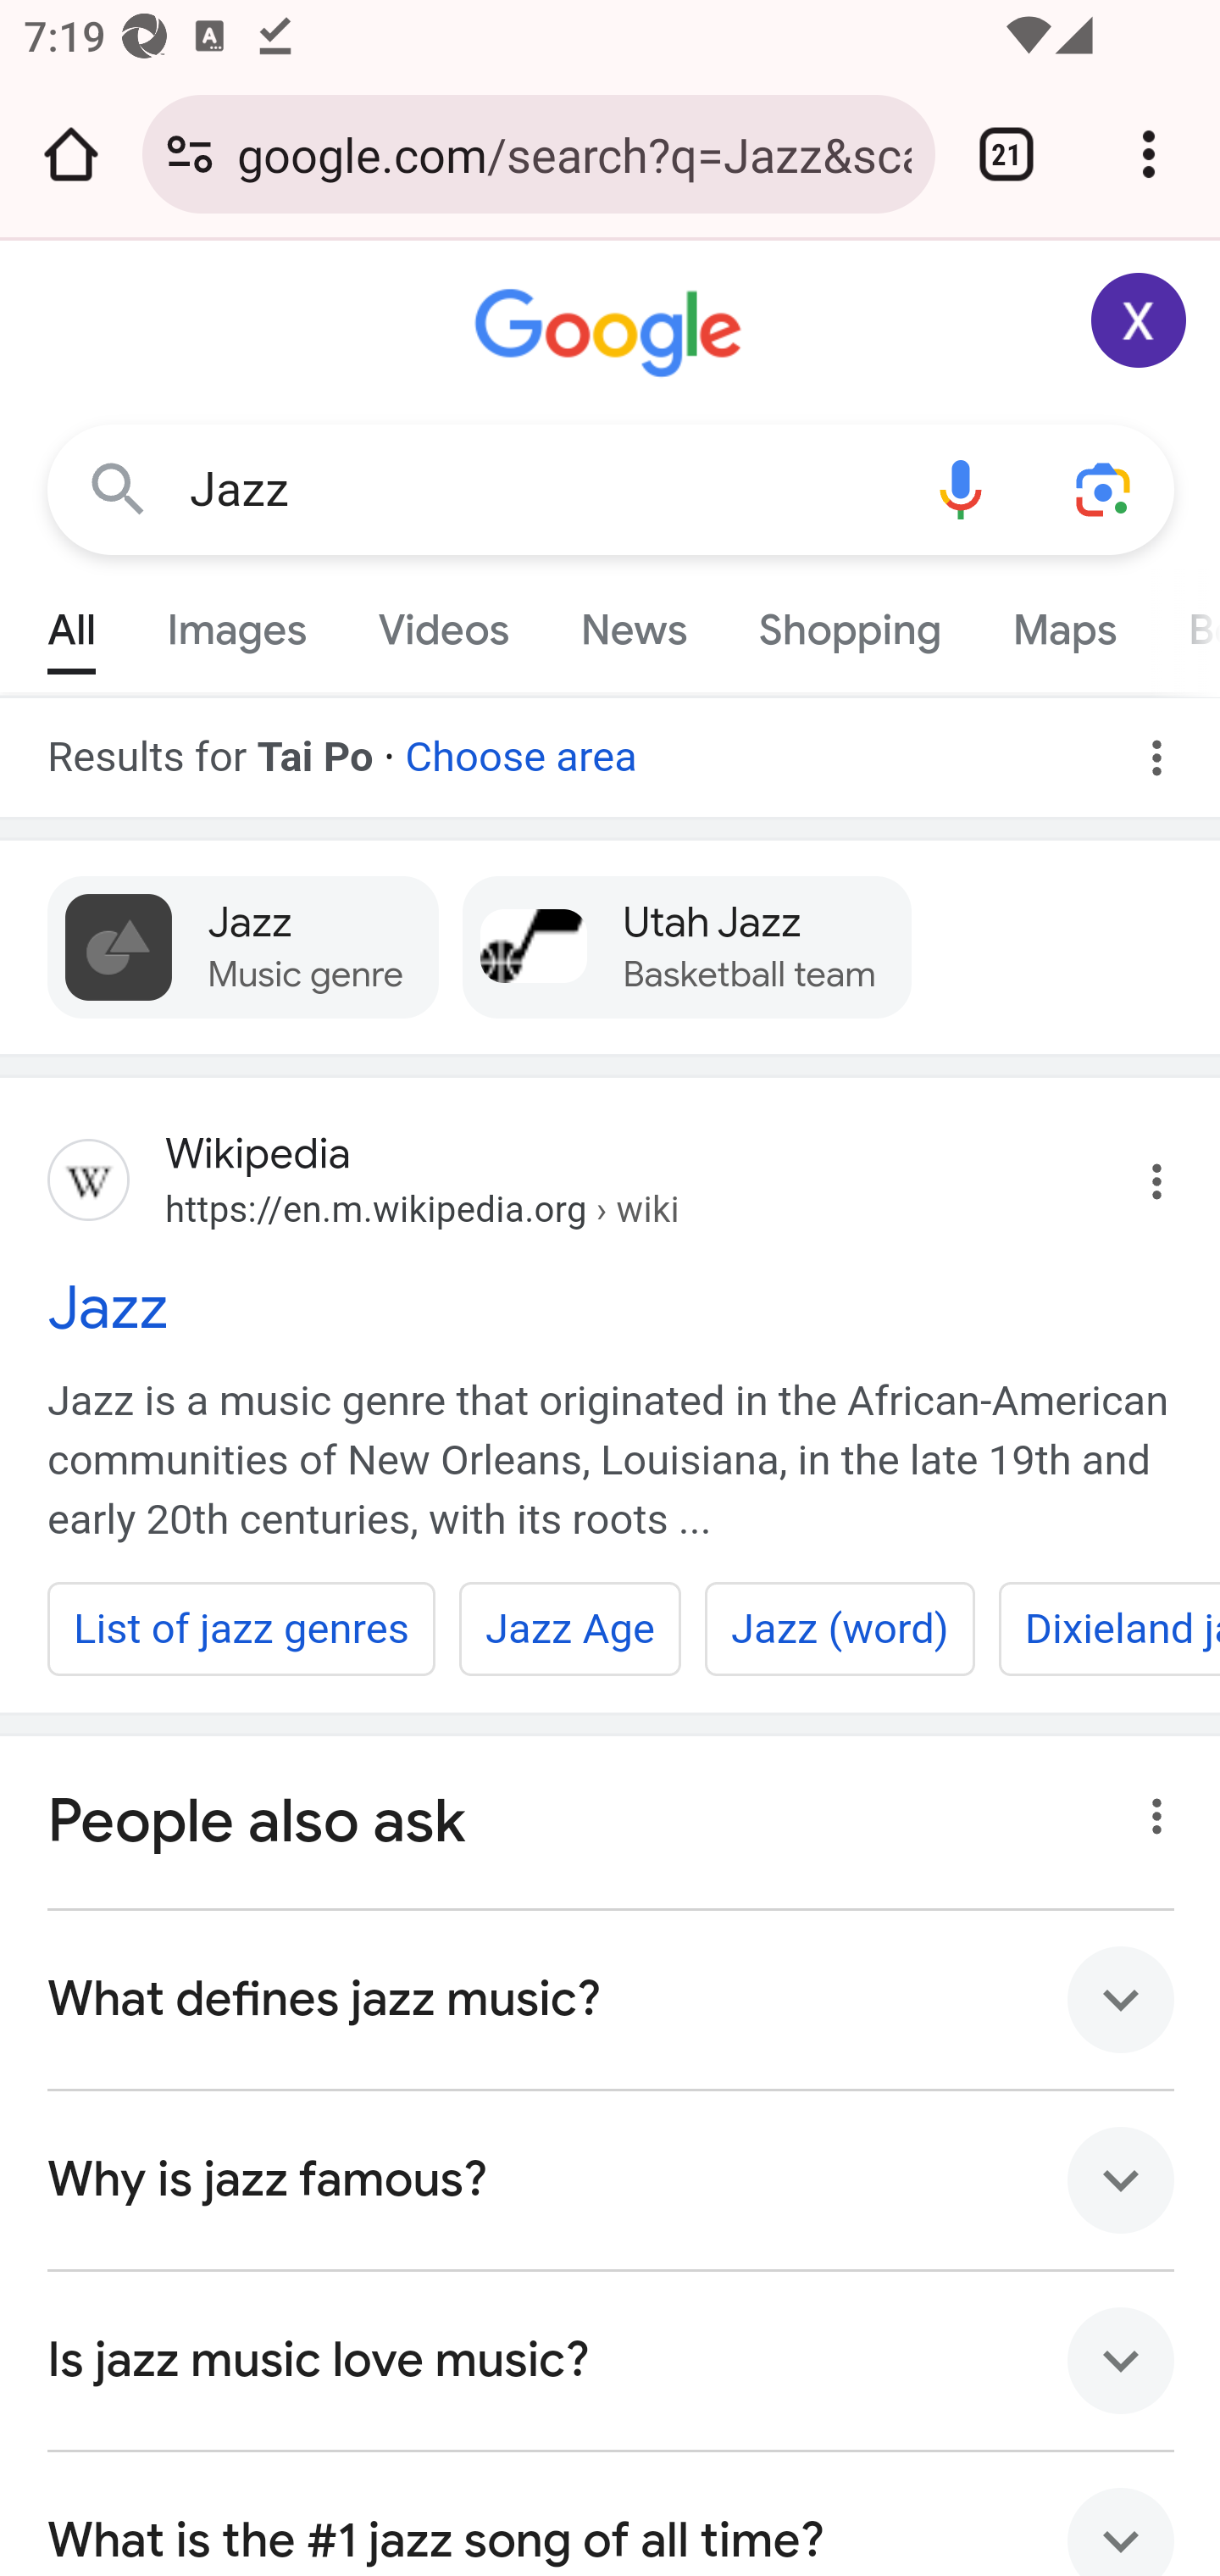 The width and height of the screenshot is (1220, 2576). Describe the element at coordinates (1149, 154) in the screenshot. I see `Customize and control Google Chrome` at that location.